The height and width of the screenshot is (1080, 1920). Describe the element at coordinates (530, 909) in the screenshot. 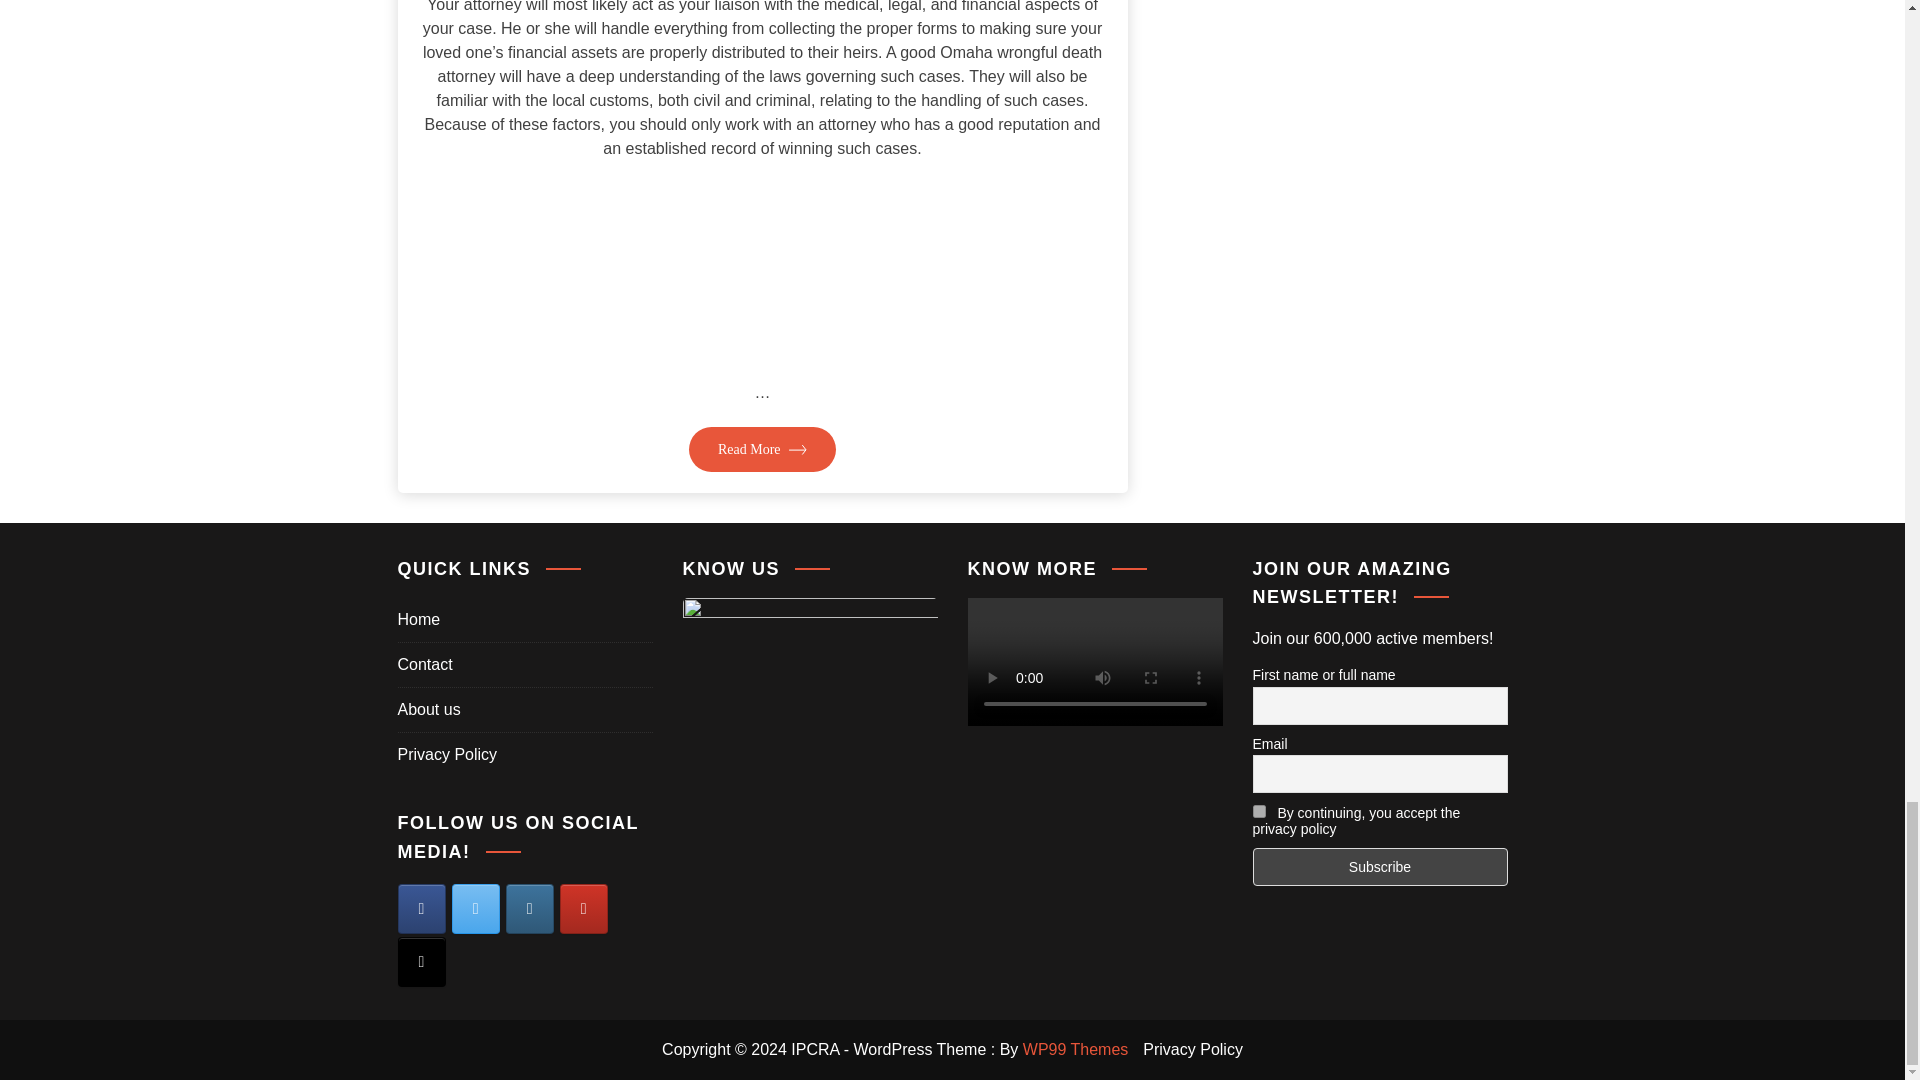

I see `IPCRA on Instagram` at that location.